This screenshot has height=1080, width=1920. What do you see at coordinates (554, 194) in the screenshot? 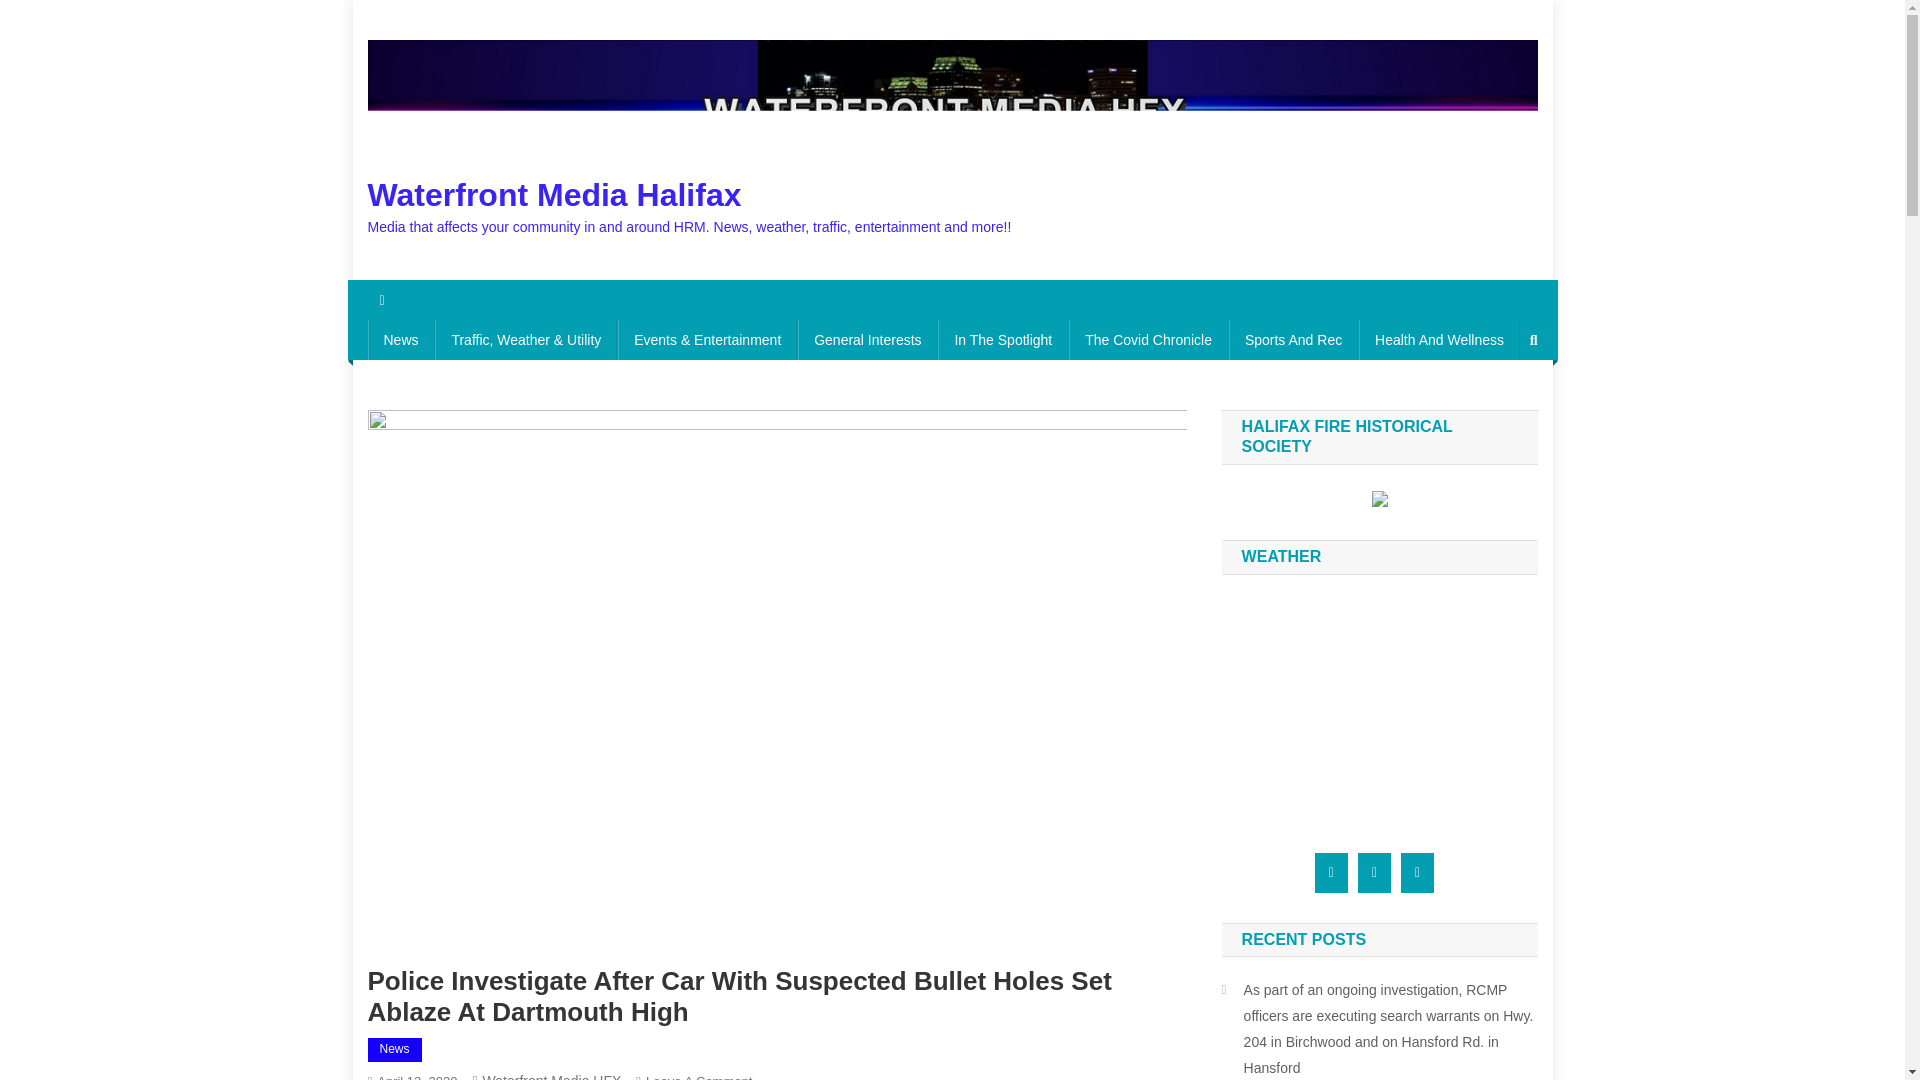
I see `Waterfront Media Halifax` at bounding box center [554, 194].